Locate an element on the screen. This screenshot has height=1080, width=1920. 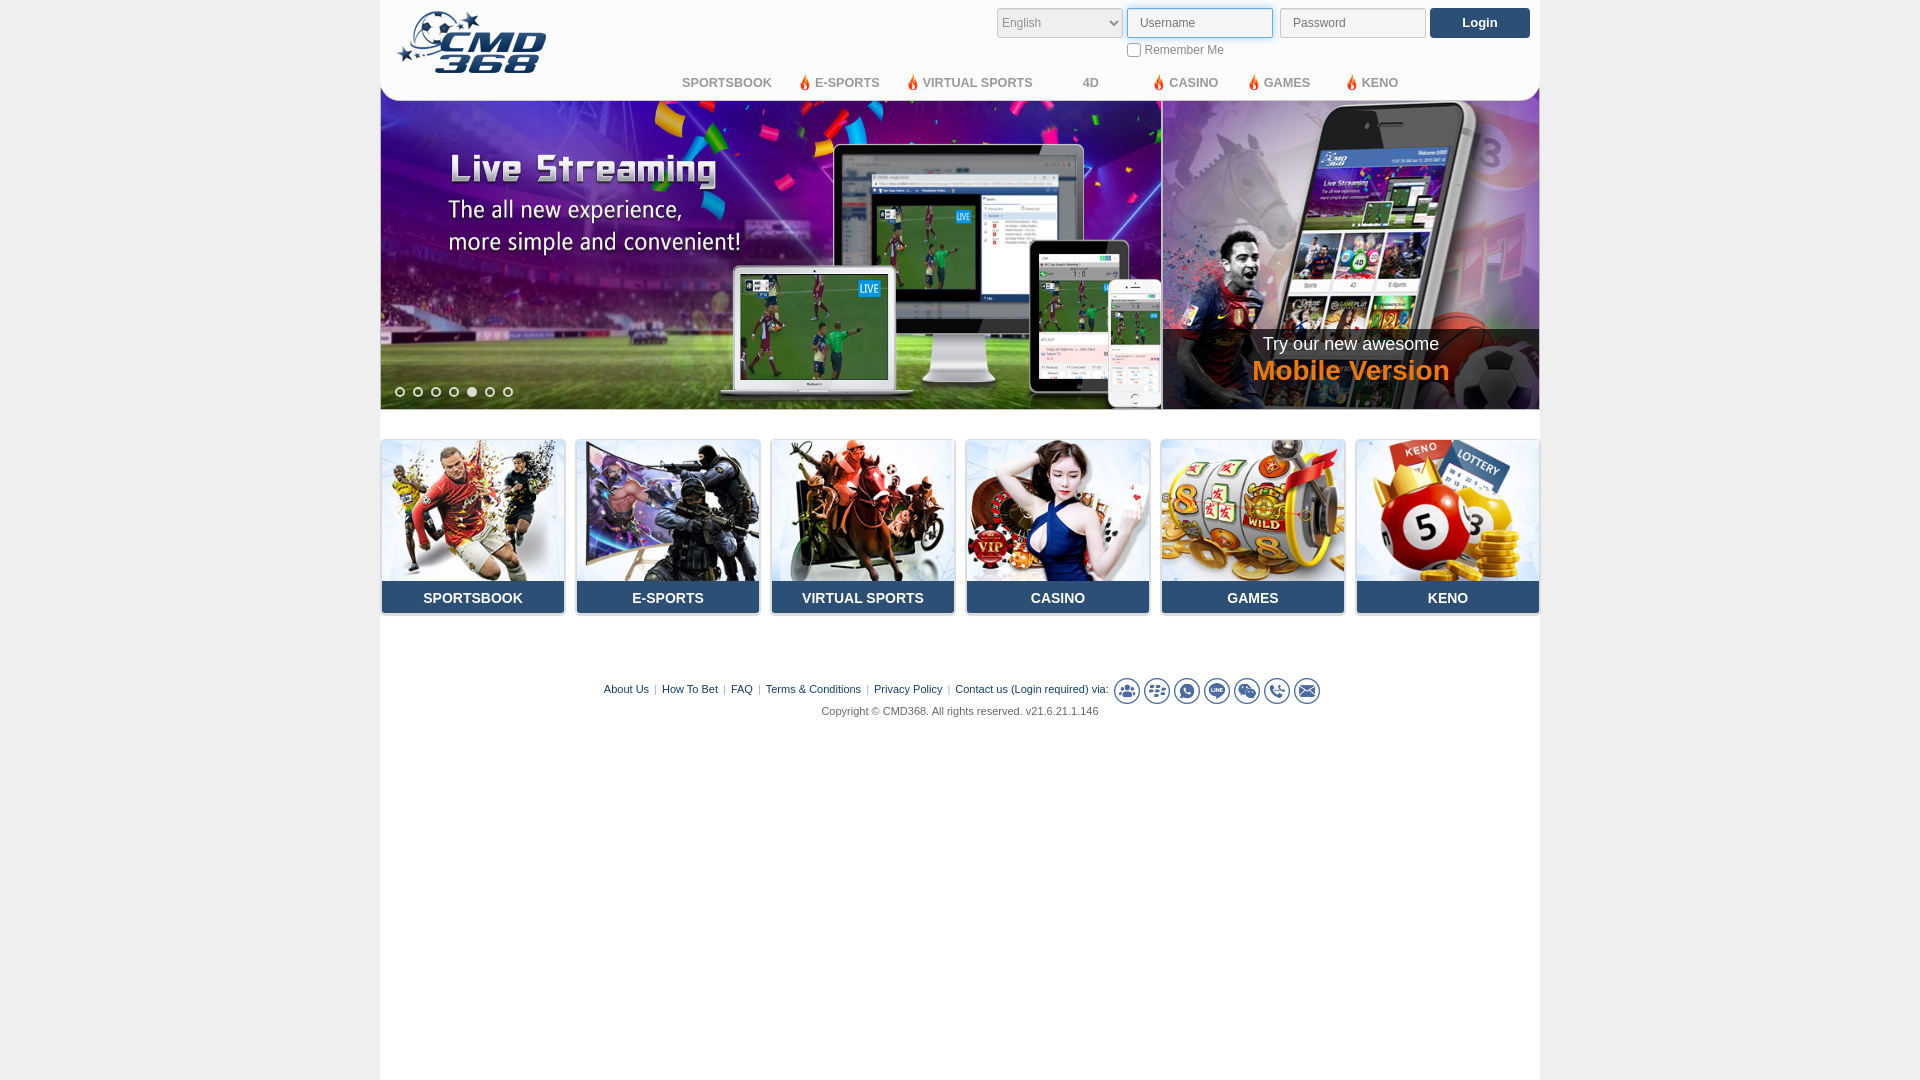
About Us is located at coordinates (626, 689).